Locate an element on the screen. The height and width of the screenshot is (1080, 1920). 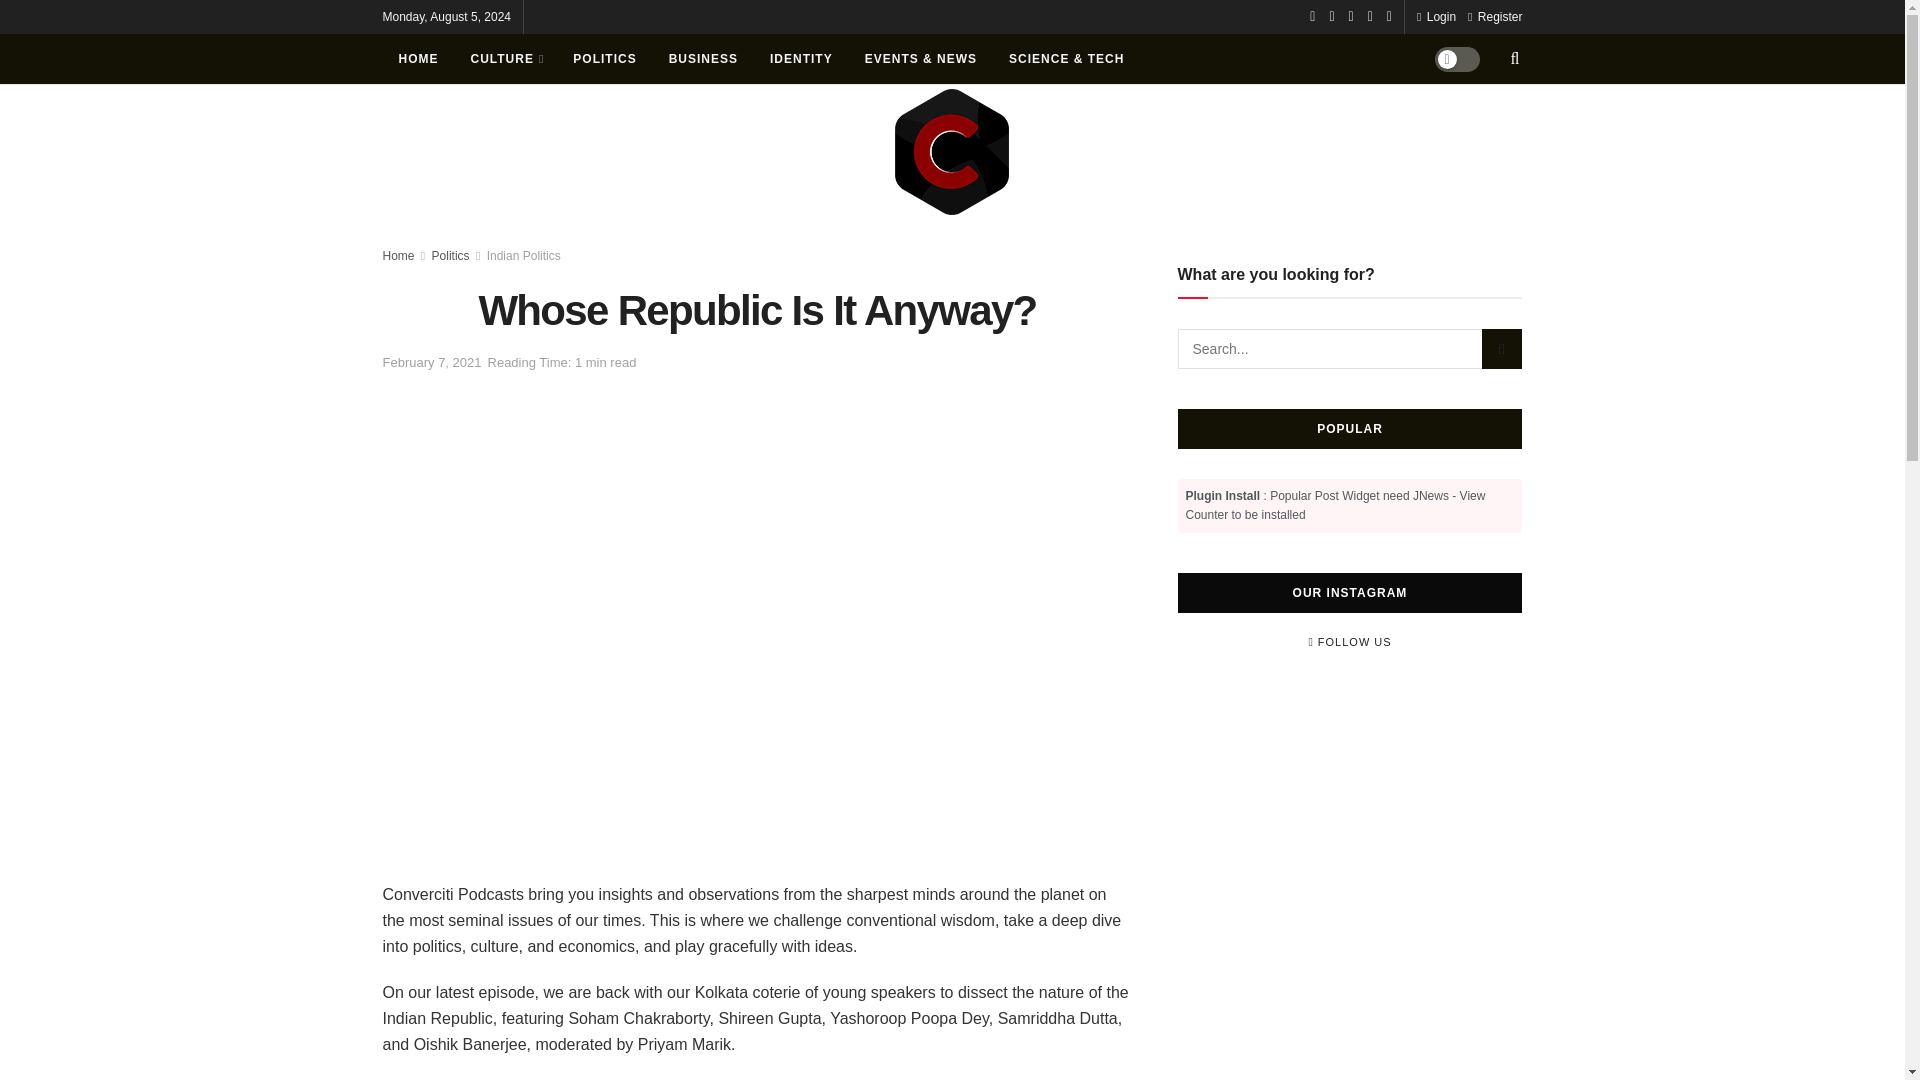
POLITICS is located at coordinates (604, 58).